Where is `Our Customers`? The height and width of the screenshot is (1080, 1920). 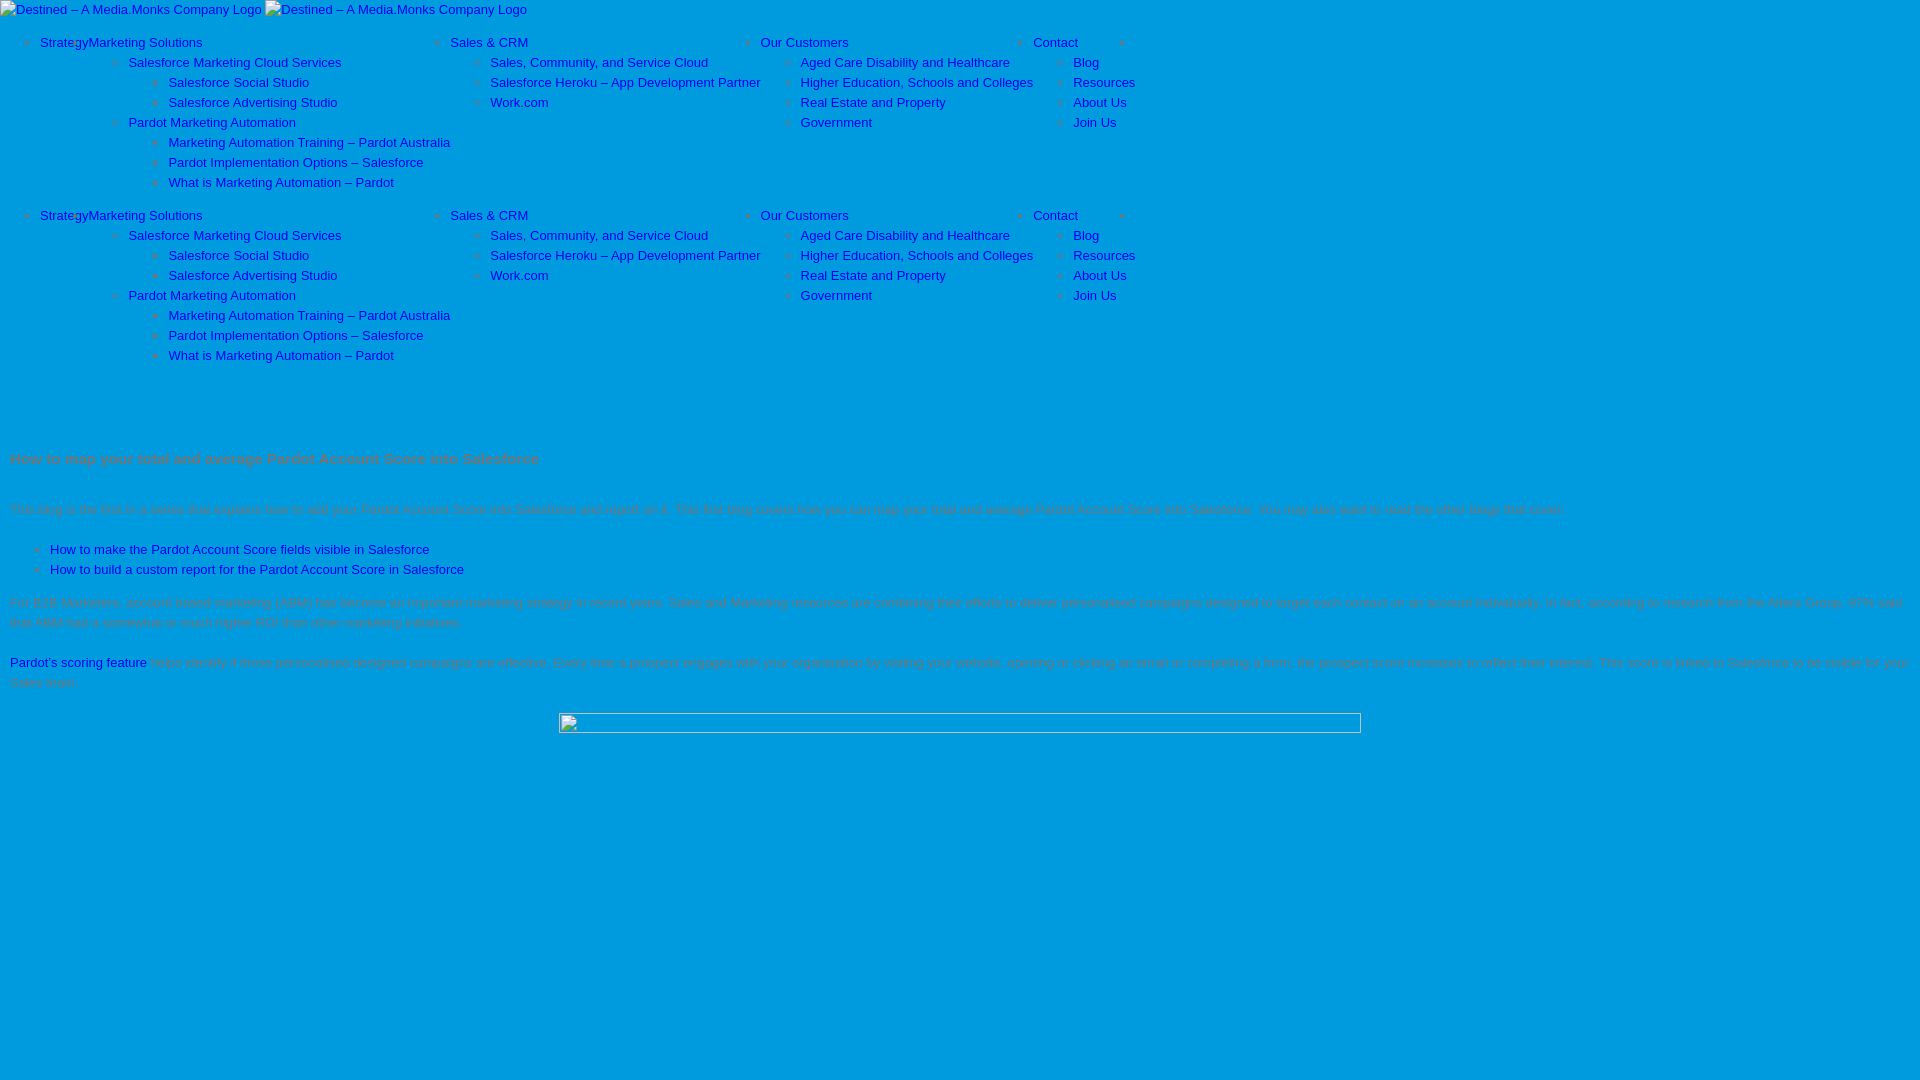
Our Customers is located at coordinates (805, 216).